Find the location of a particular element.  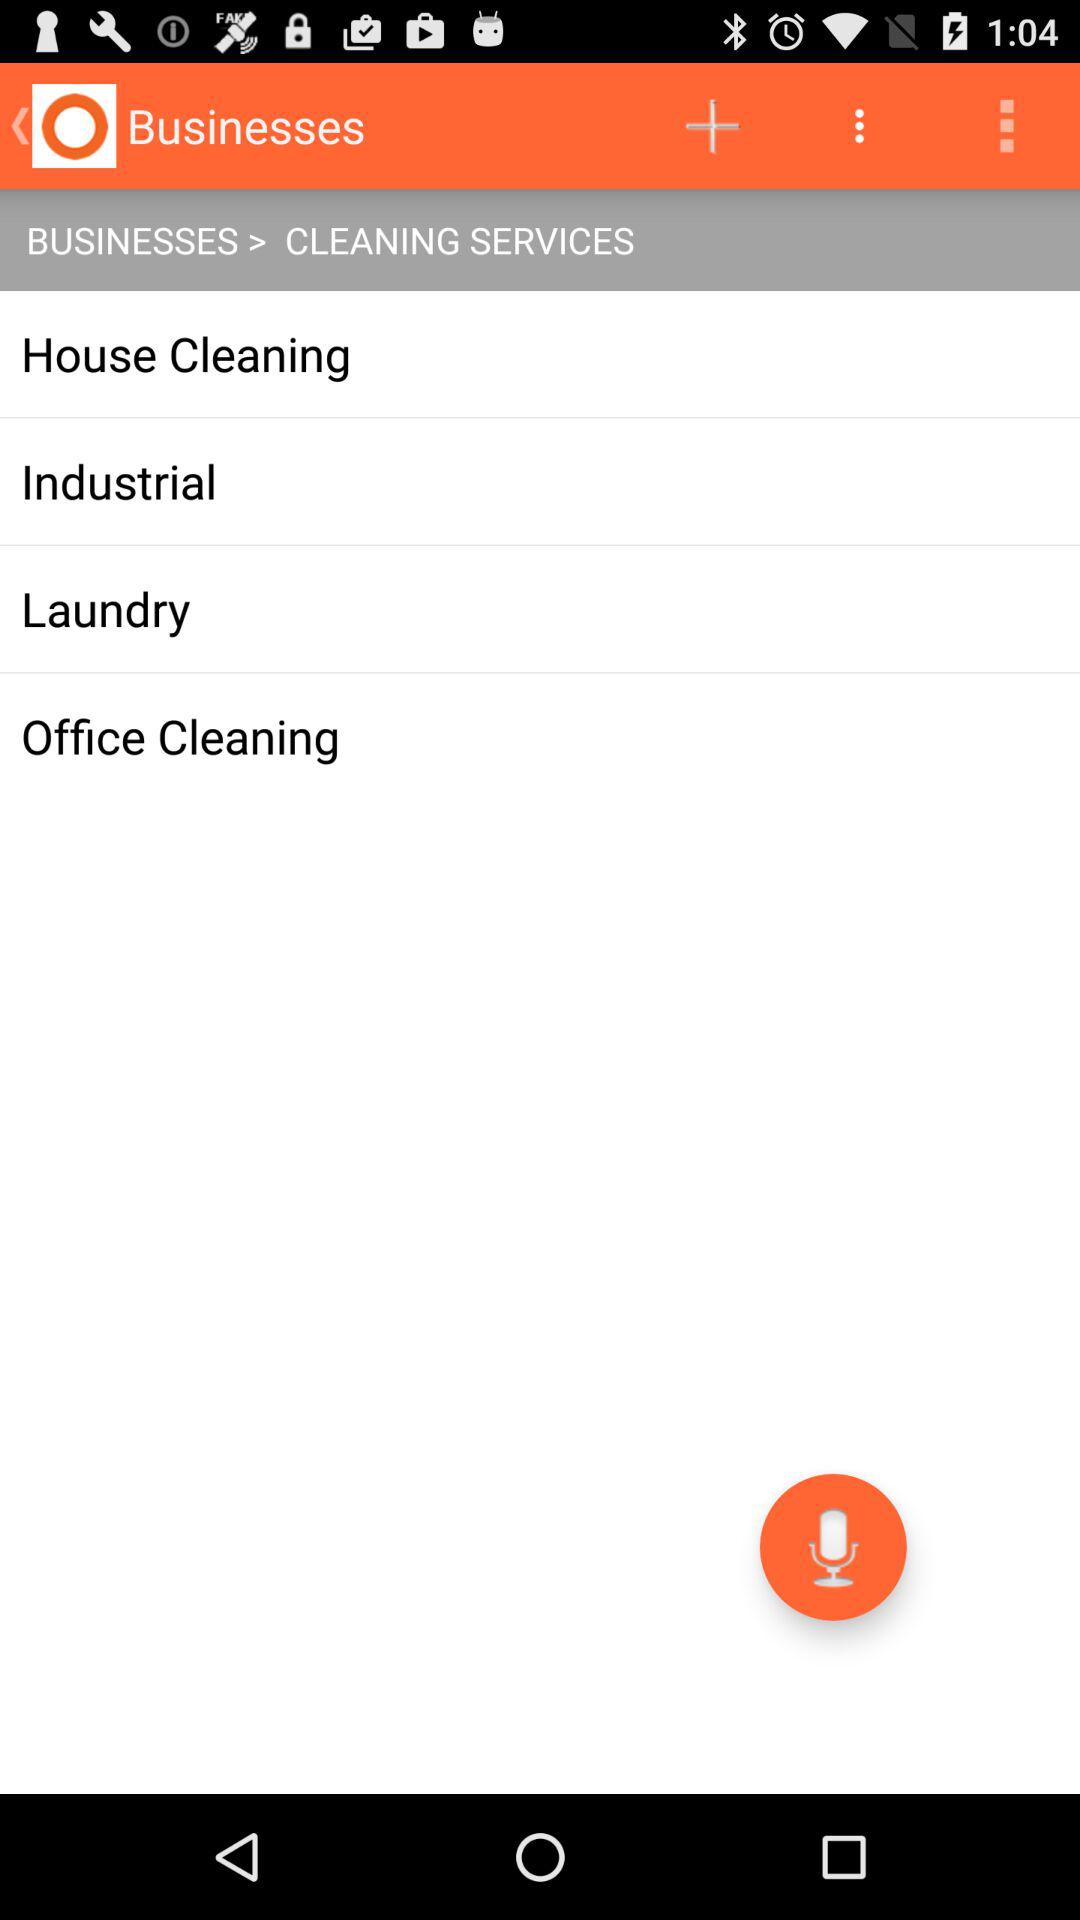

launch app above the industrial icon is located at coordinates (540, 353).